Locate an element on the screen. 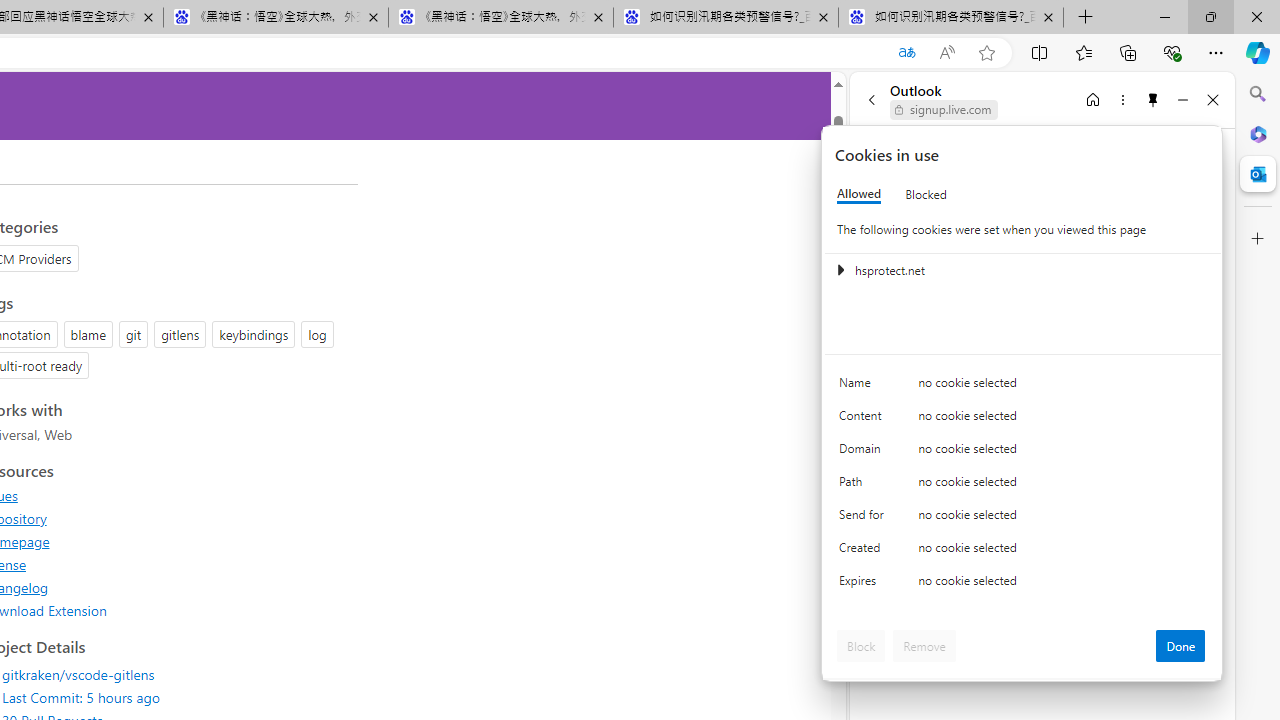  Send for is located at coordinates (864, 518).